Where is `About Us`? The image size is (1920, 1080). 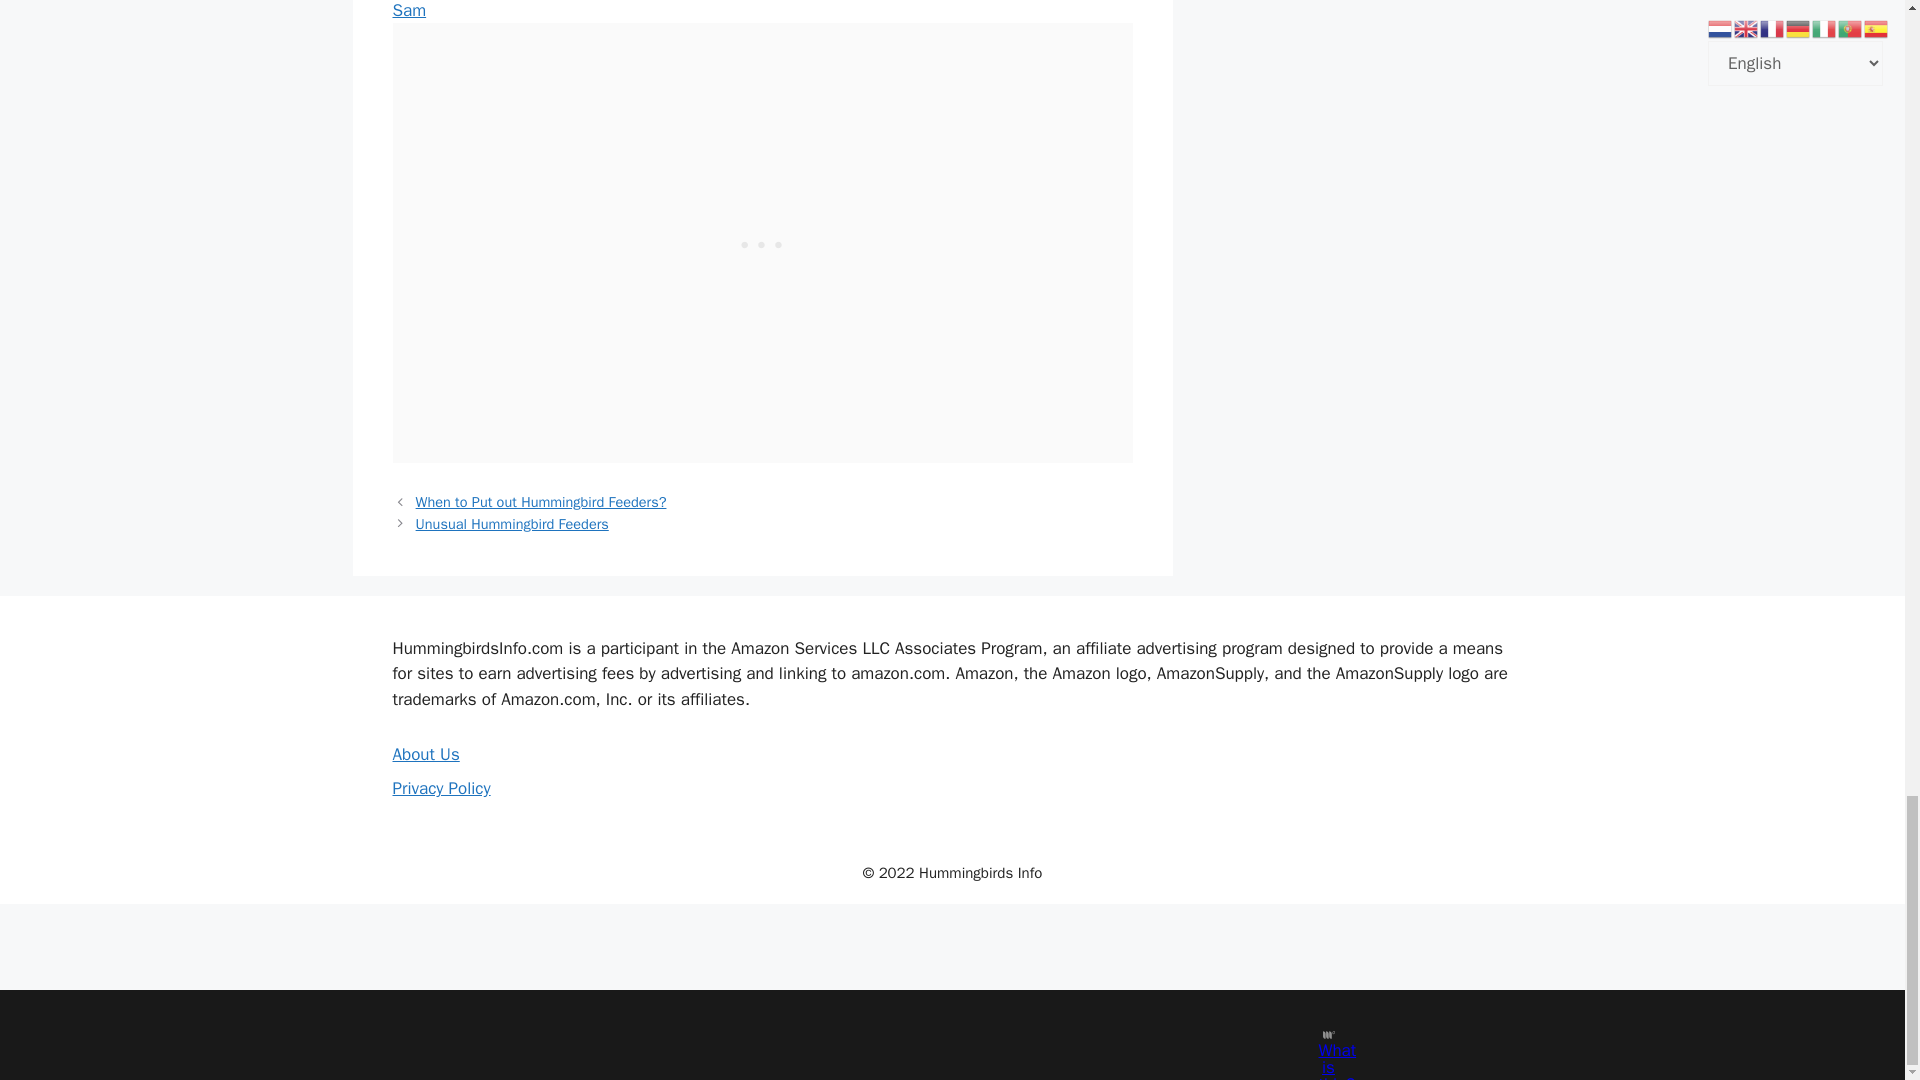 About Us is located at coordinates (424, 754).